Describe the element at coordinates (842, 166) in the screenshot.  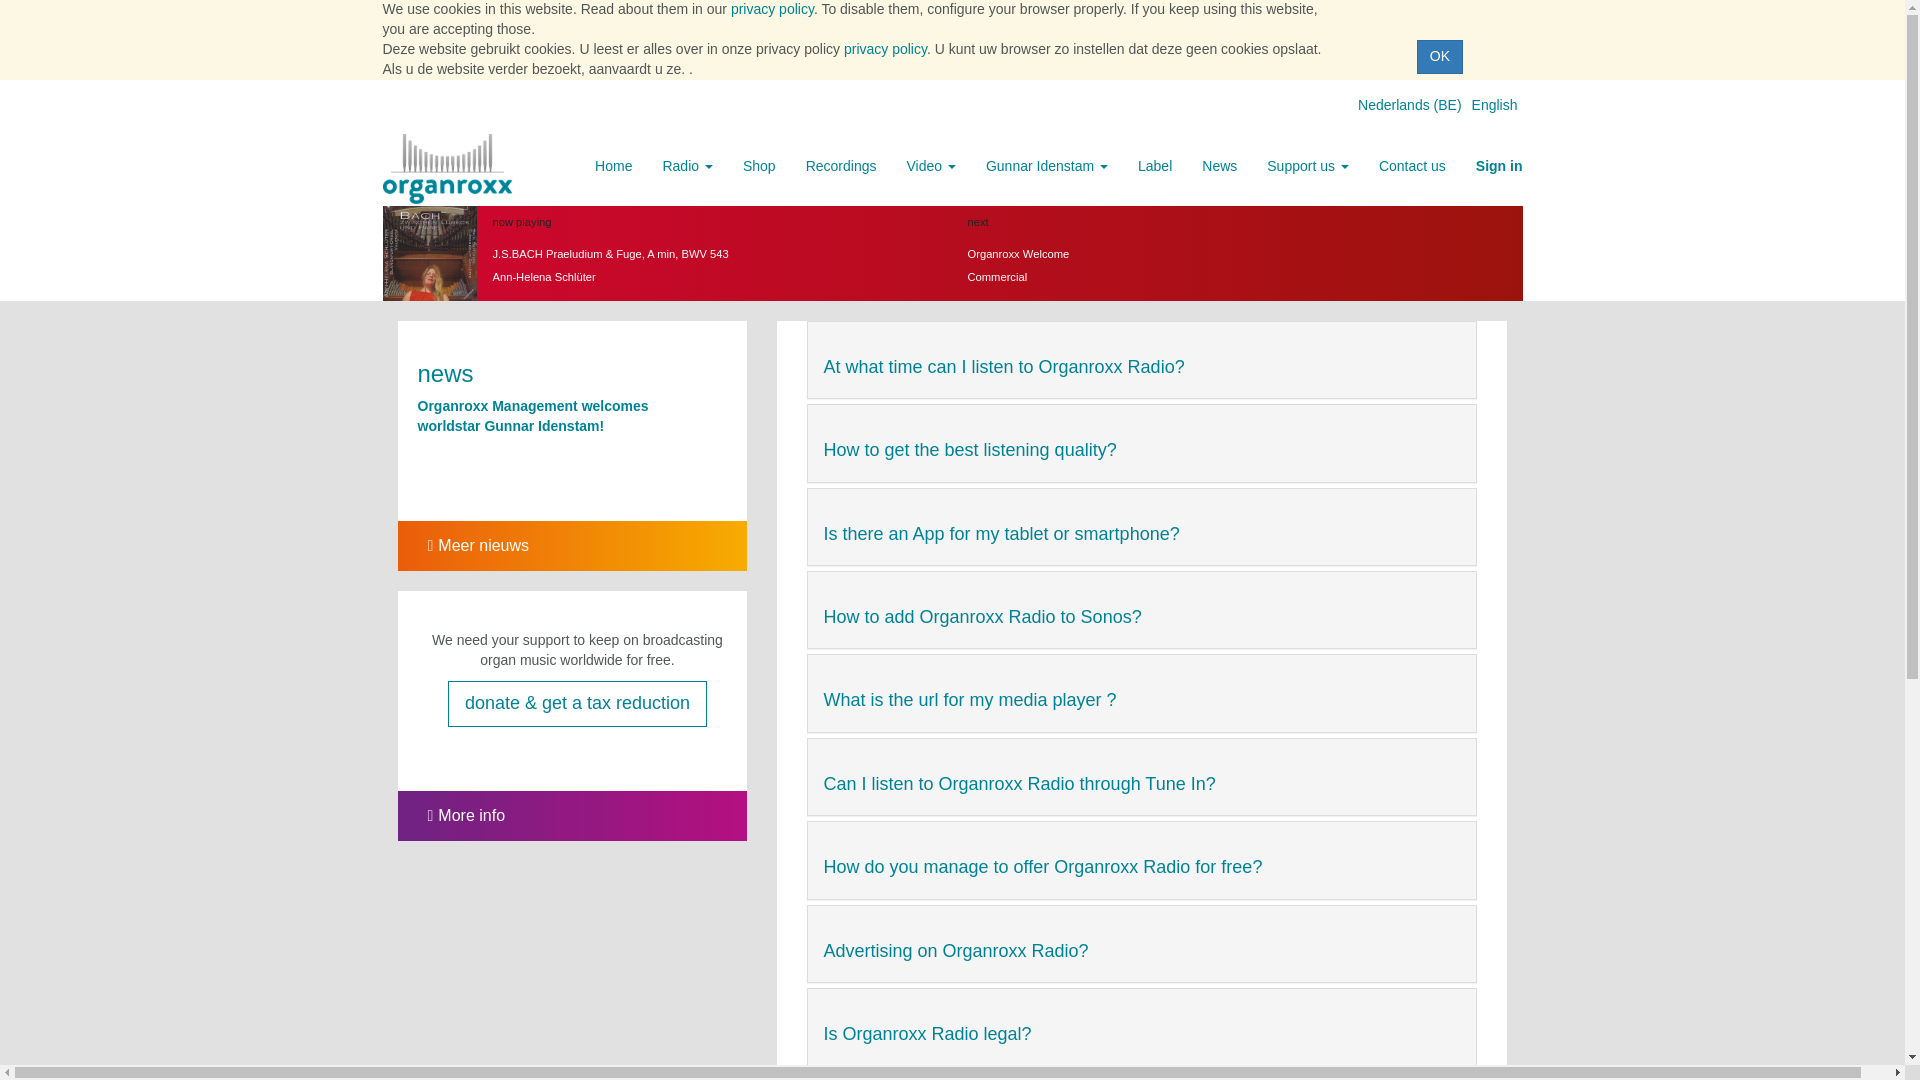
I see `Recordings` at that location.